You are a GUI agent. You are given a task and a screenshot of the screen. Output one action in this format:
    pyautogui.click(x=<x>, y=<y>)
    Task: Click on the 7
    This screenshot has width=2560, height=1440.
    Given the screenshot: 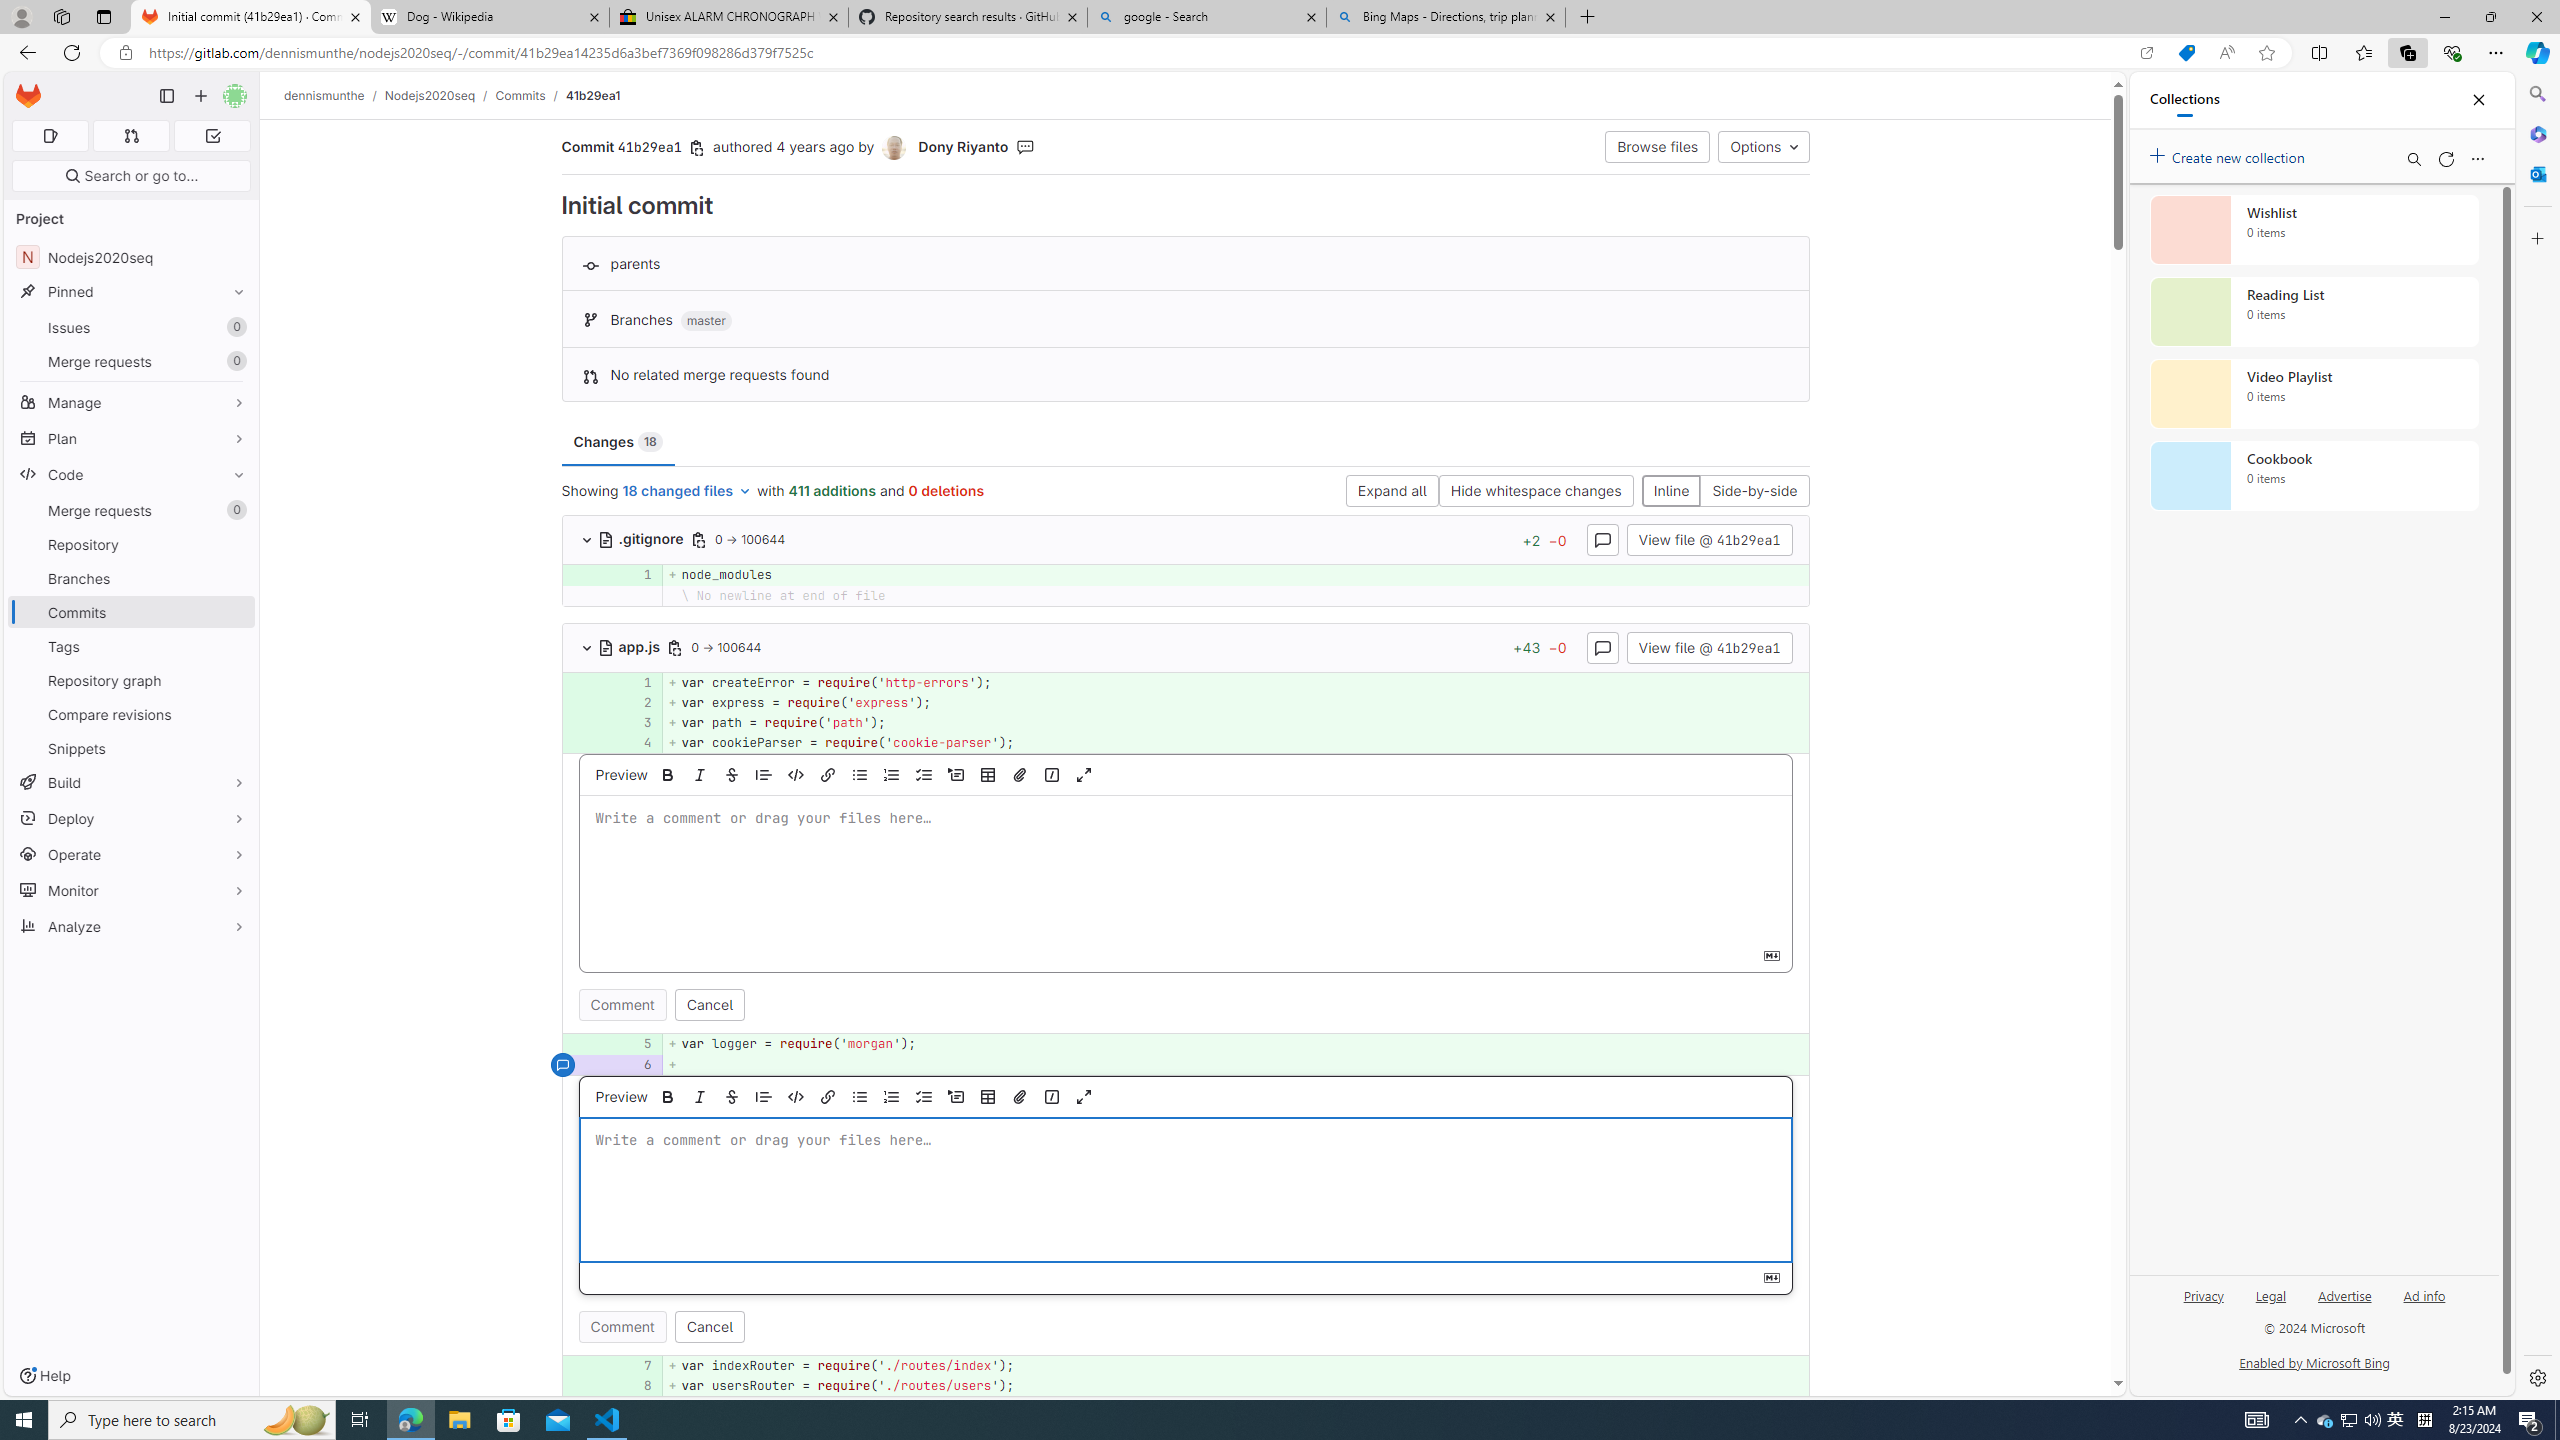 What is the action you would take?
    pyautogui.click(x=637, y=1366)
    